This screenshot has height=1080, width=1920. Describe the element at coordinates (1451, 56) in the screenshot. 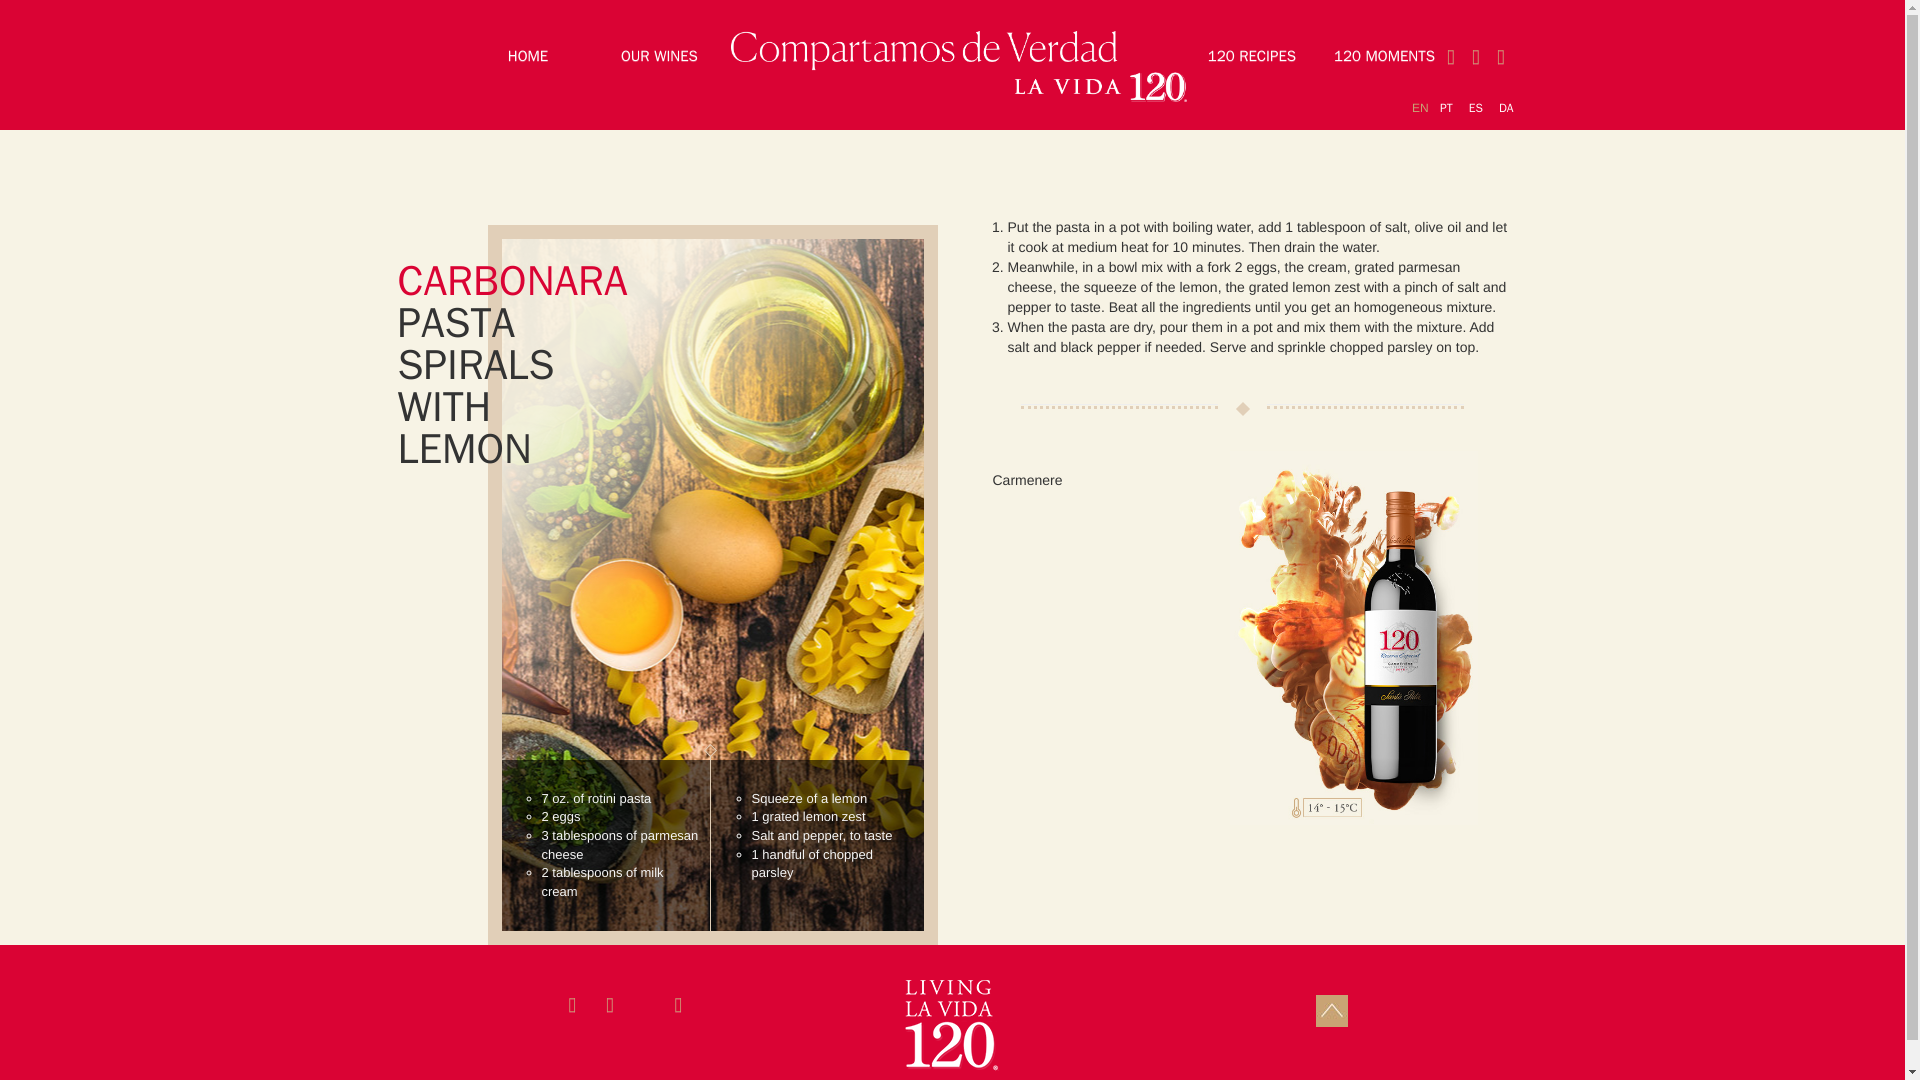

I see `Youtube` at that location.